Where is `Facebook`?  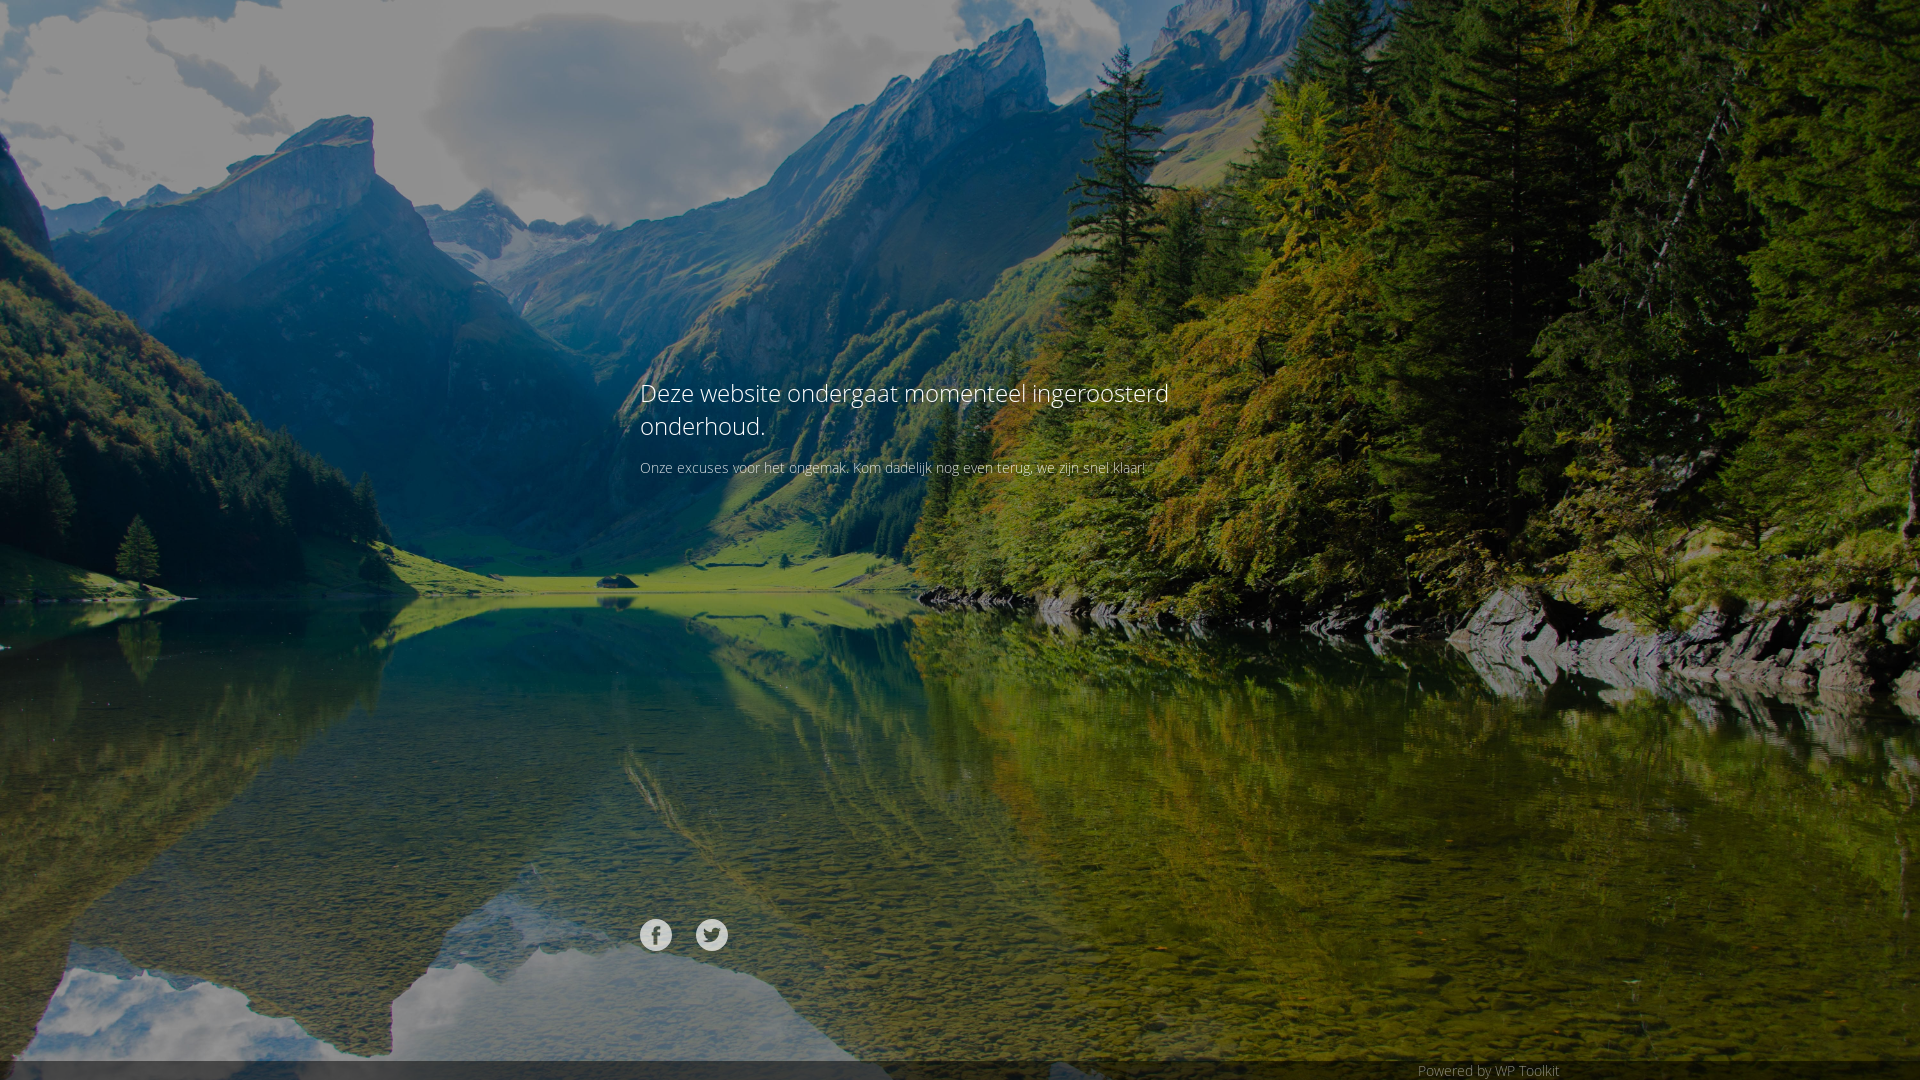
Facebook is located at coordinates (656, 935).